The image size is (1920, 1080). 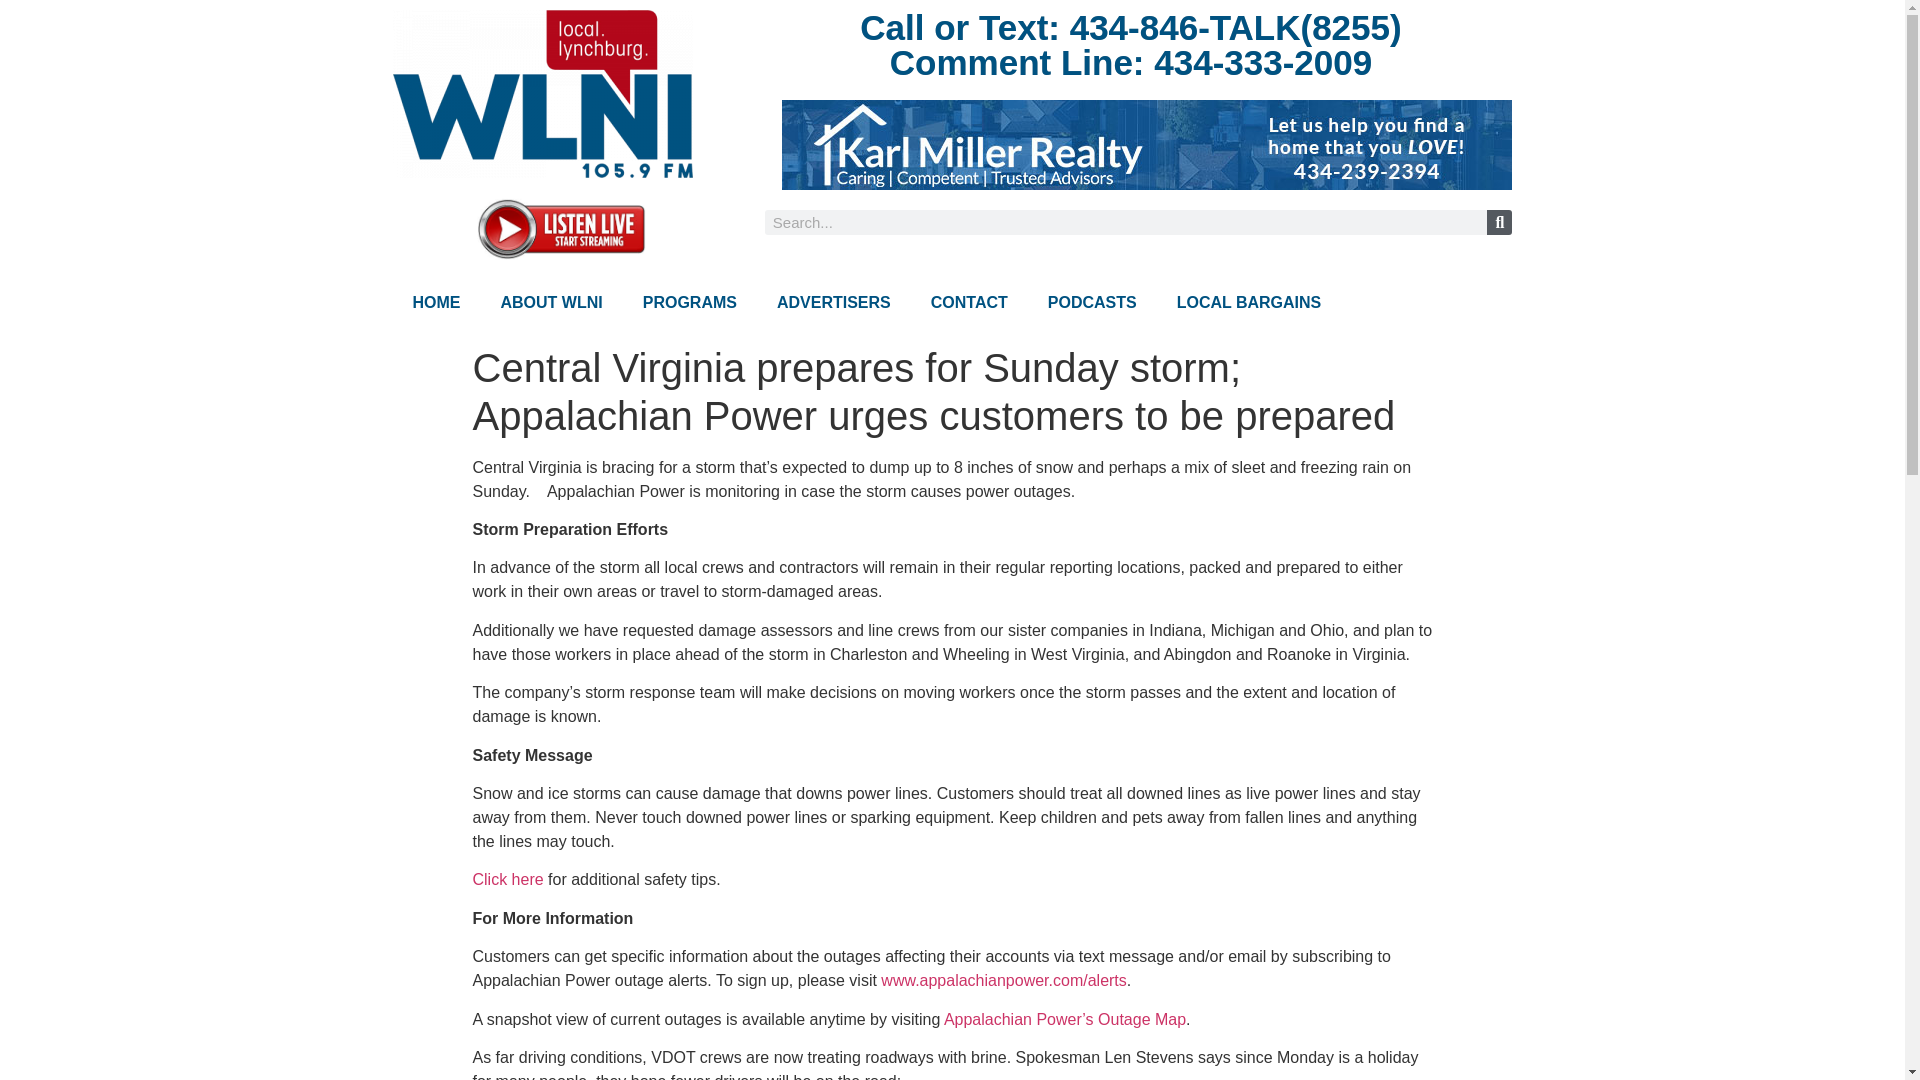 I want to click on ABOUT WLNI, so click(x=551, y=302).